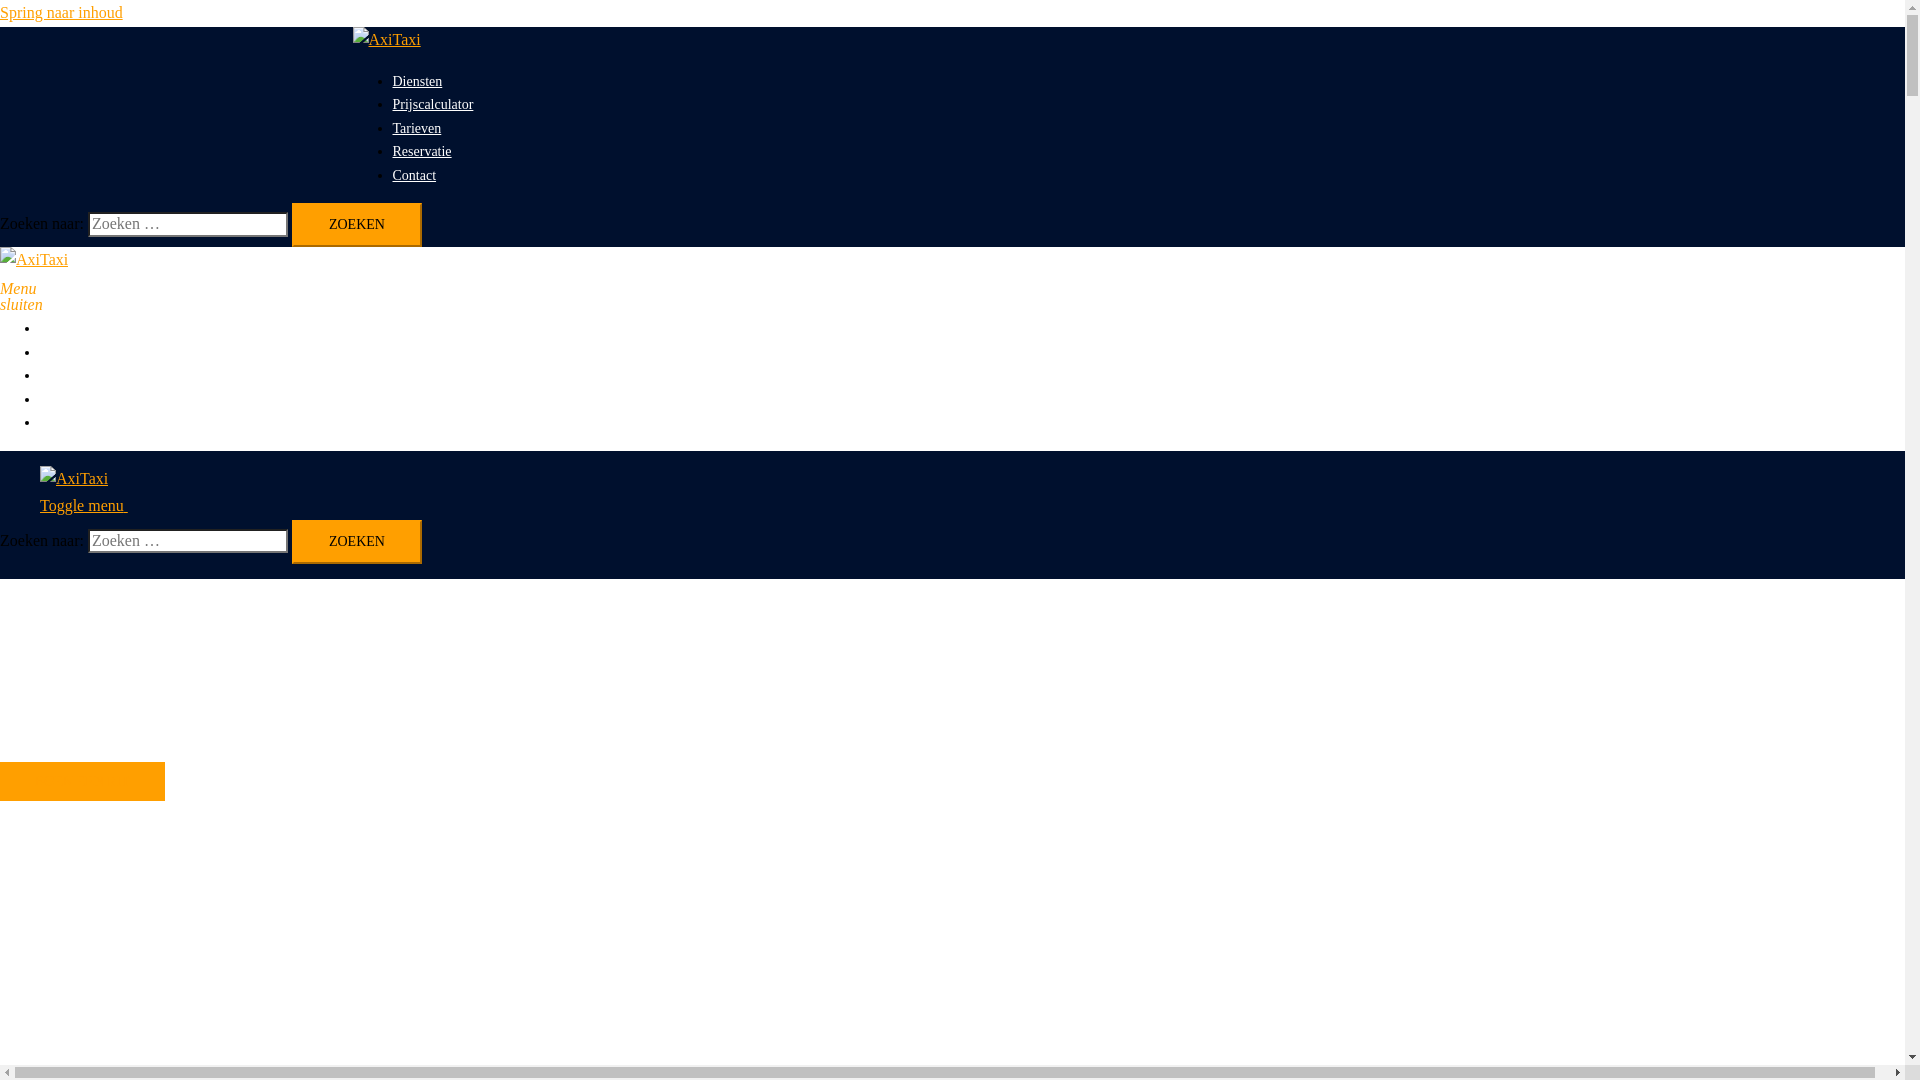 The height and width of the screenshot is (1080, 1920). Describe the element at coordinates (416, 128) in the screenshot. I see `Tarieven` at that location.